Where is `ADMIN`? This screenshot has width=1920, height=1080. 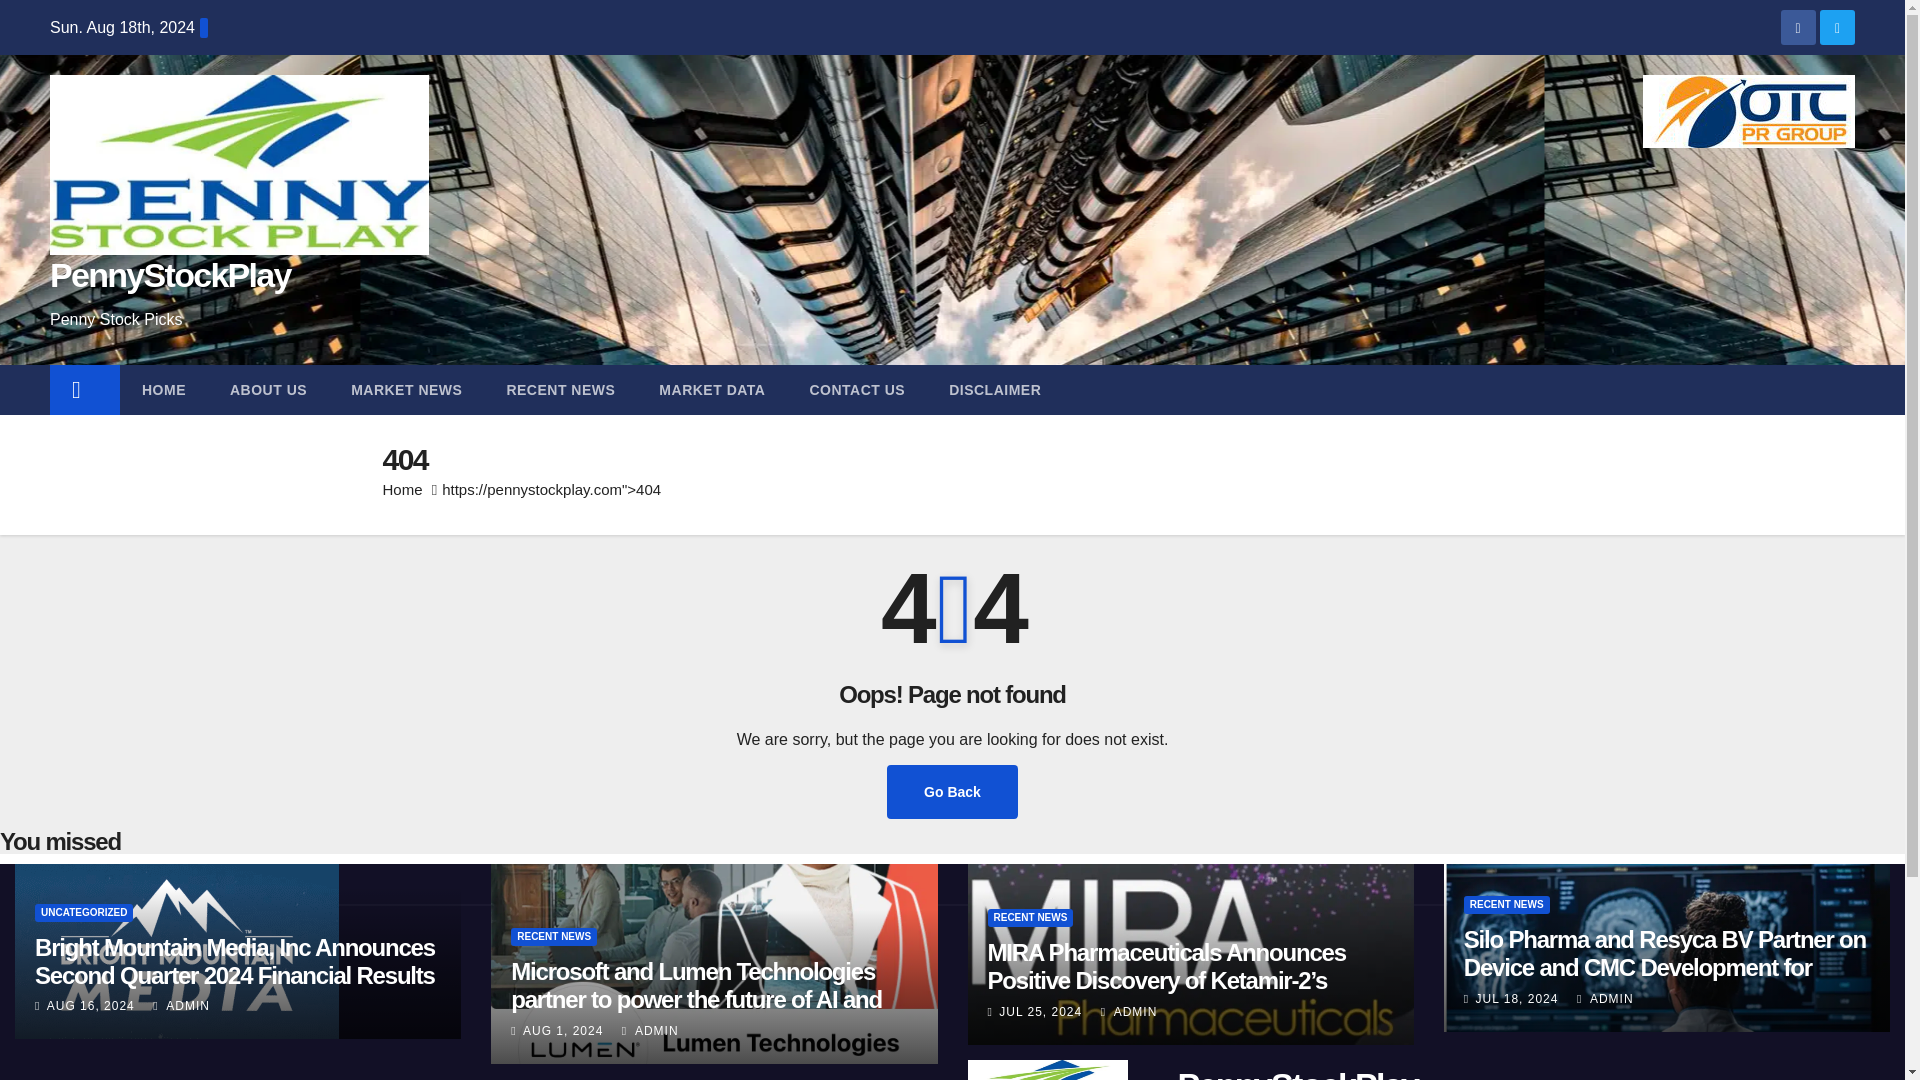 ADMIN is located at coordinates (1604, 998).